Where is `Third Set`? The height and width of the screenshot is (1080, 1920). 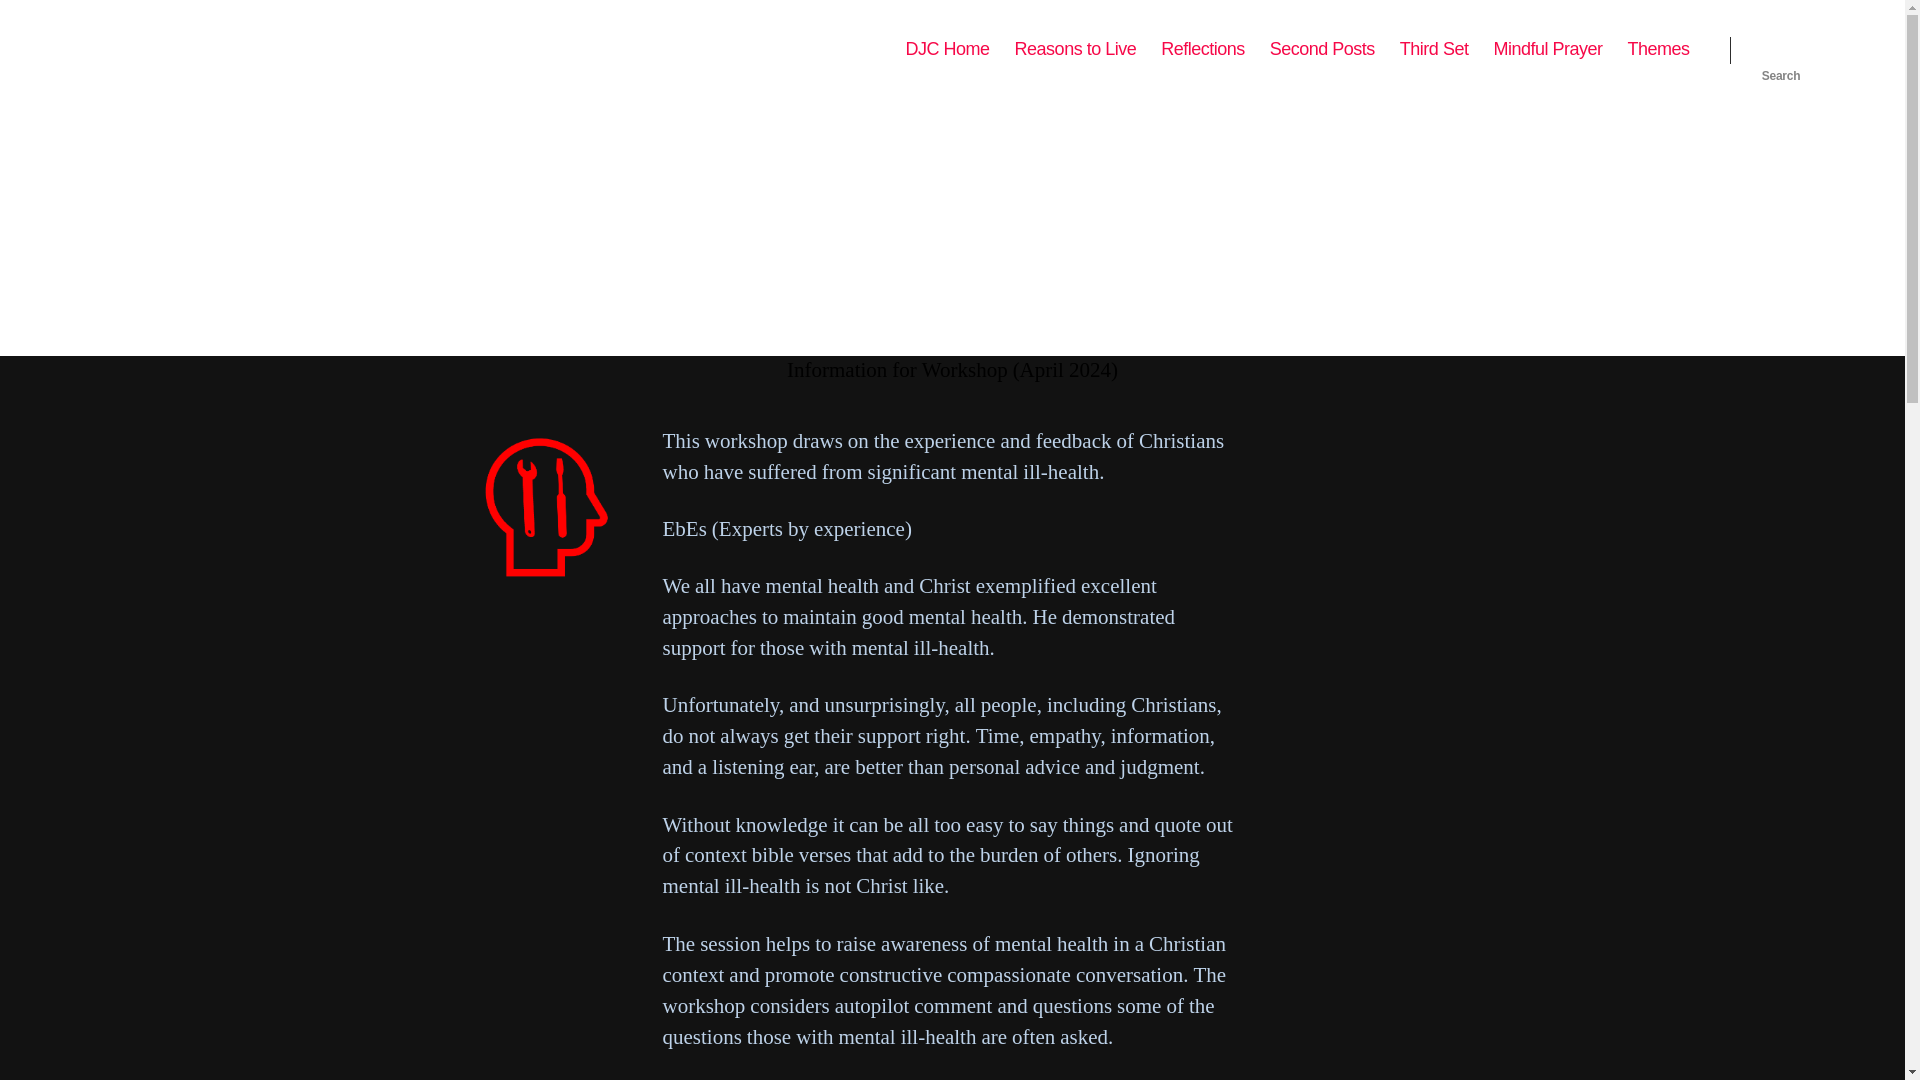
Third Set is located at coordinates (1434, 49).